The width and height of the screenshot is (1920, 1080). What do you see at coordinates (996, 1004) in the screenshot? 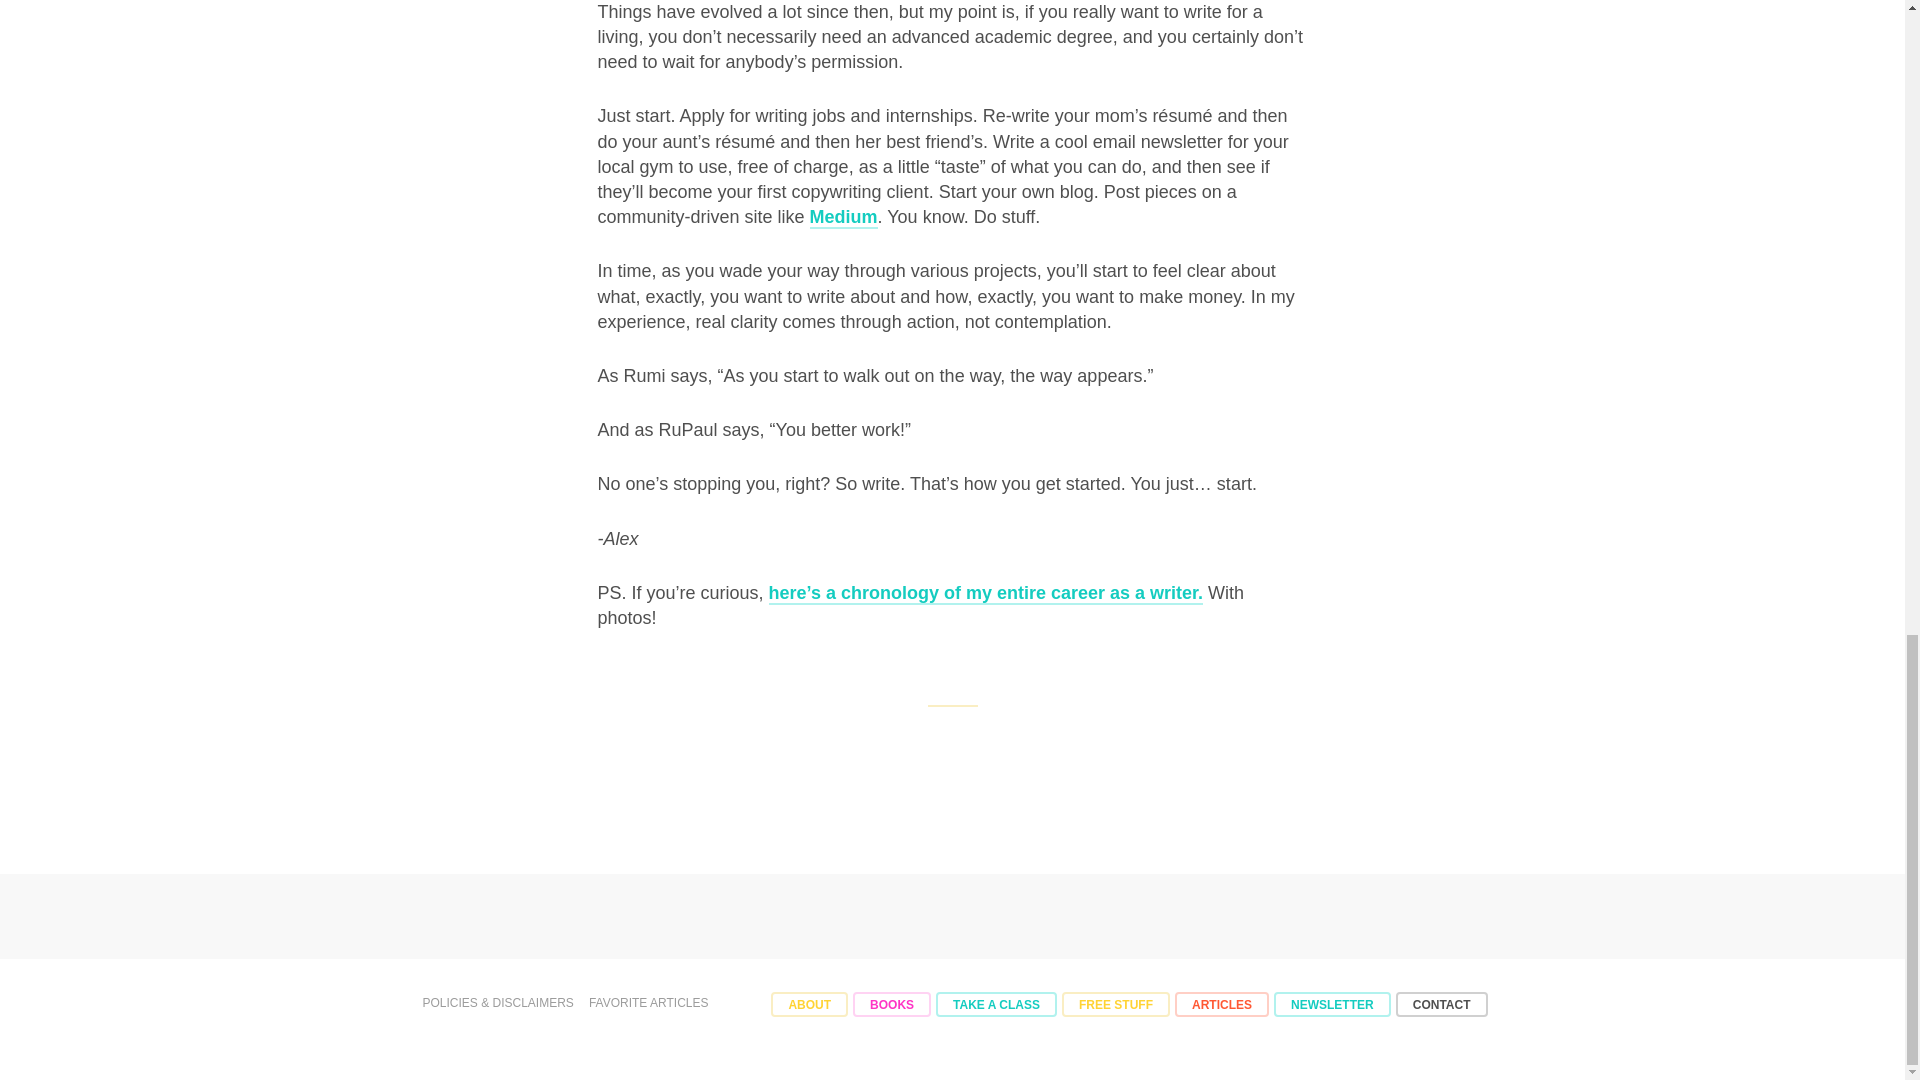
I see `TAKE A CLASS` at bounding box center [996, 1004].